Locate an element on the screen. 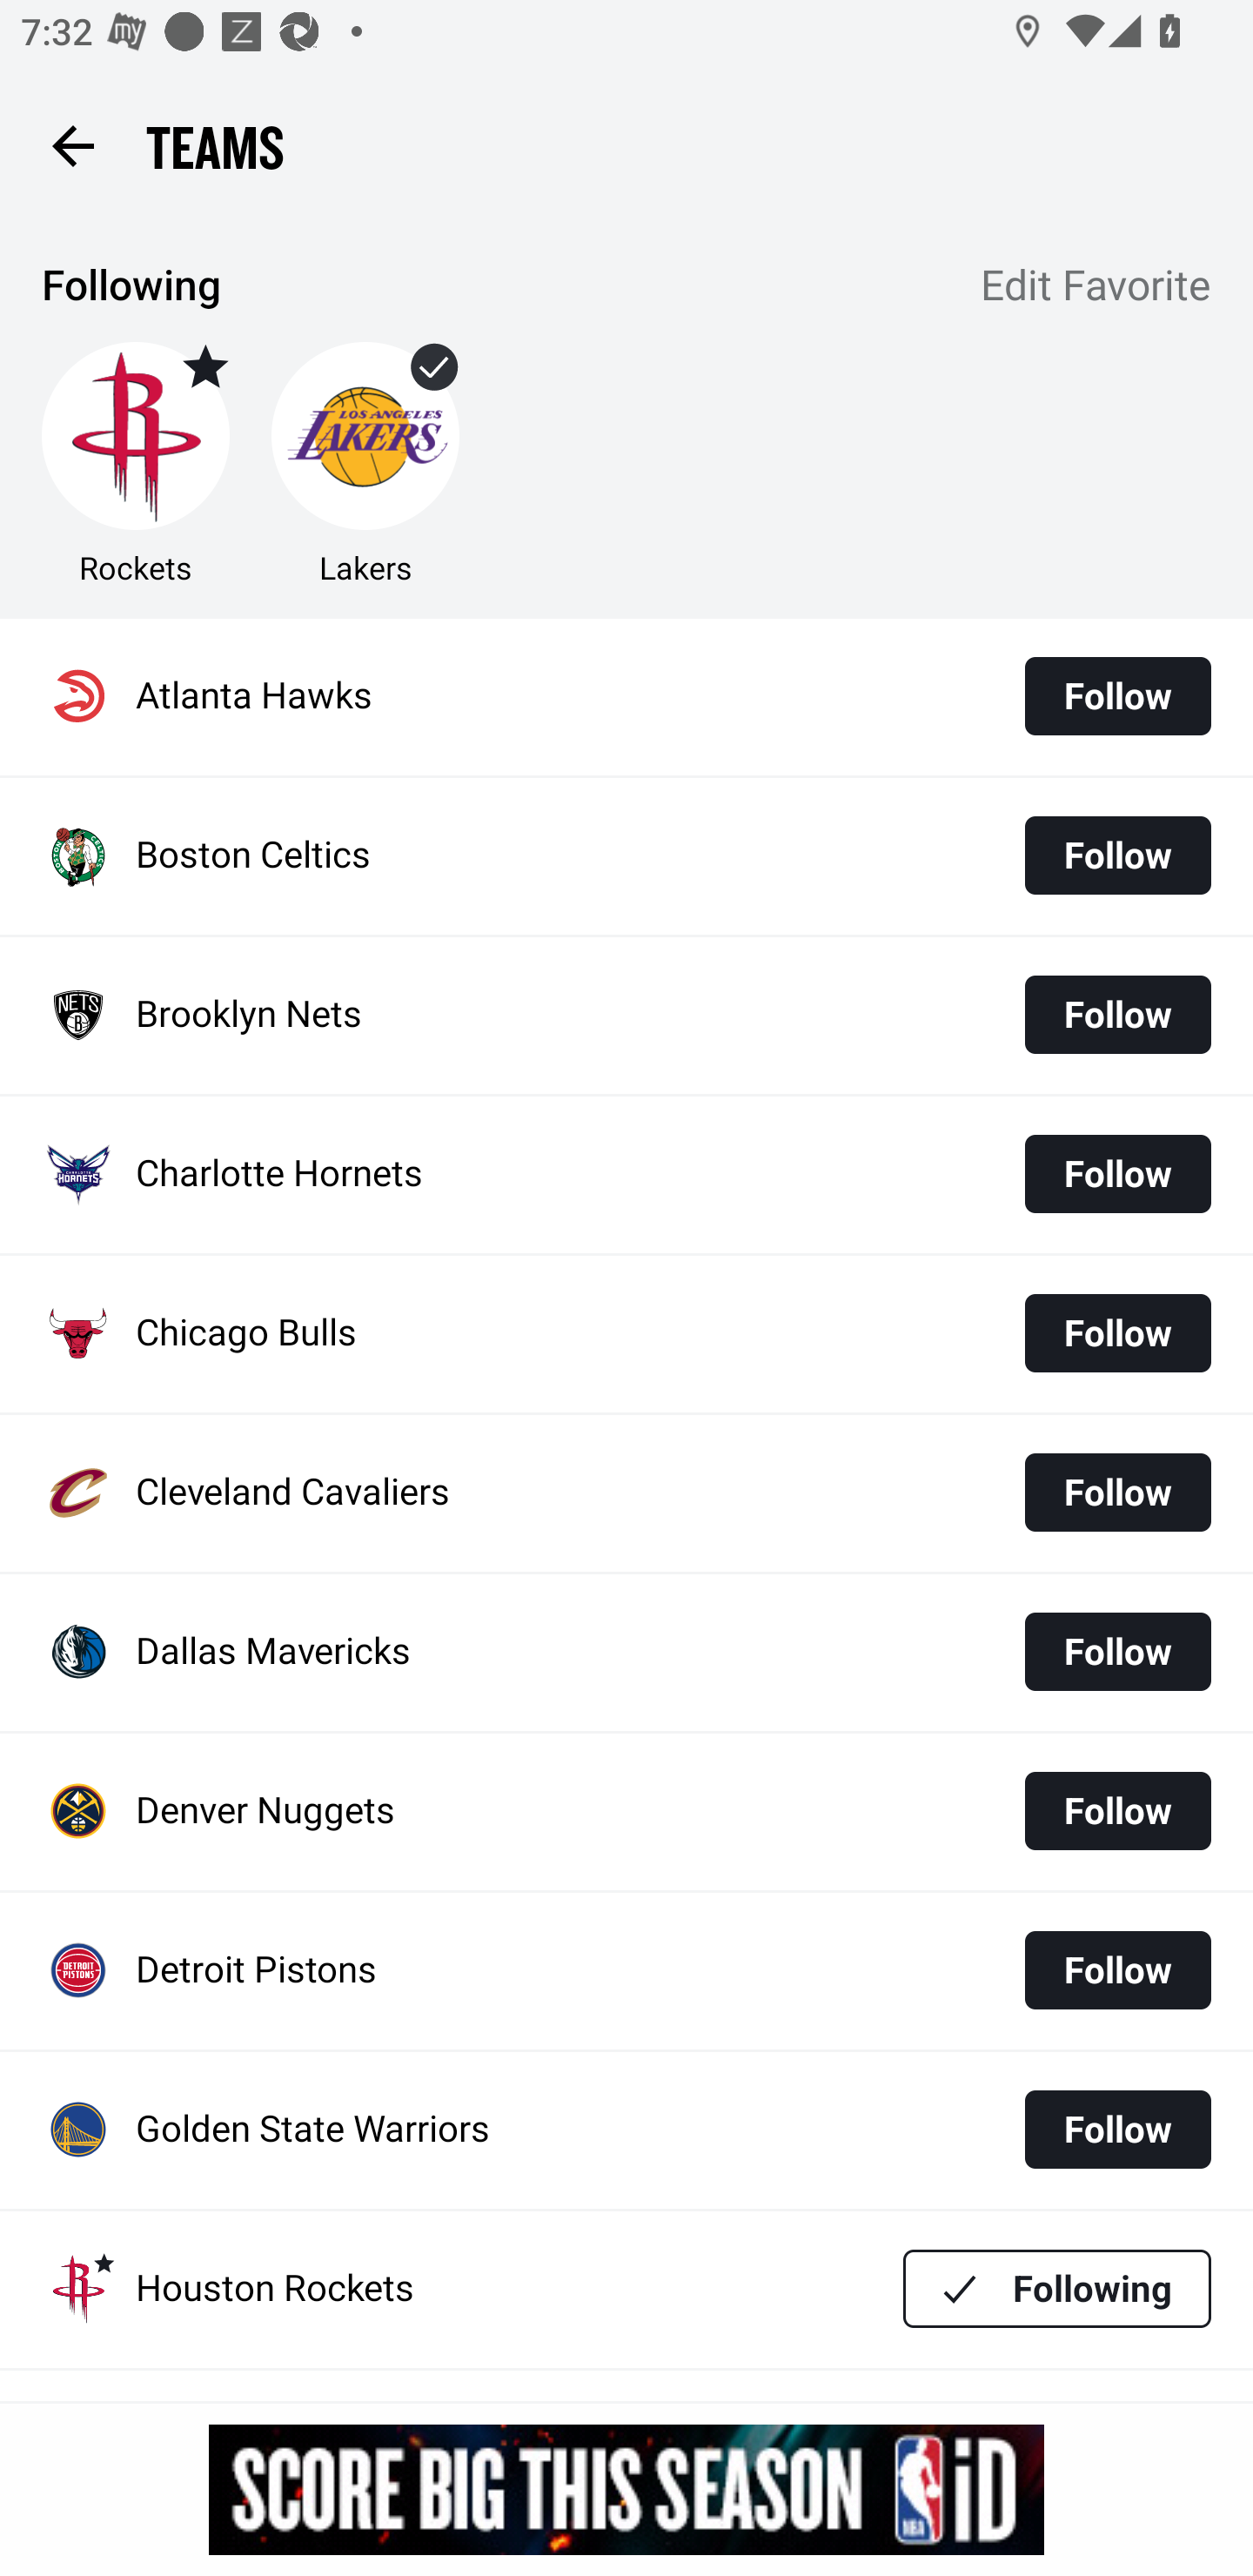  Boston Celtics Follow is located at coordinates (626, 856).